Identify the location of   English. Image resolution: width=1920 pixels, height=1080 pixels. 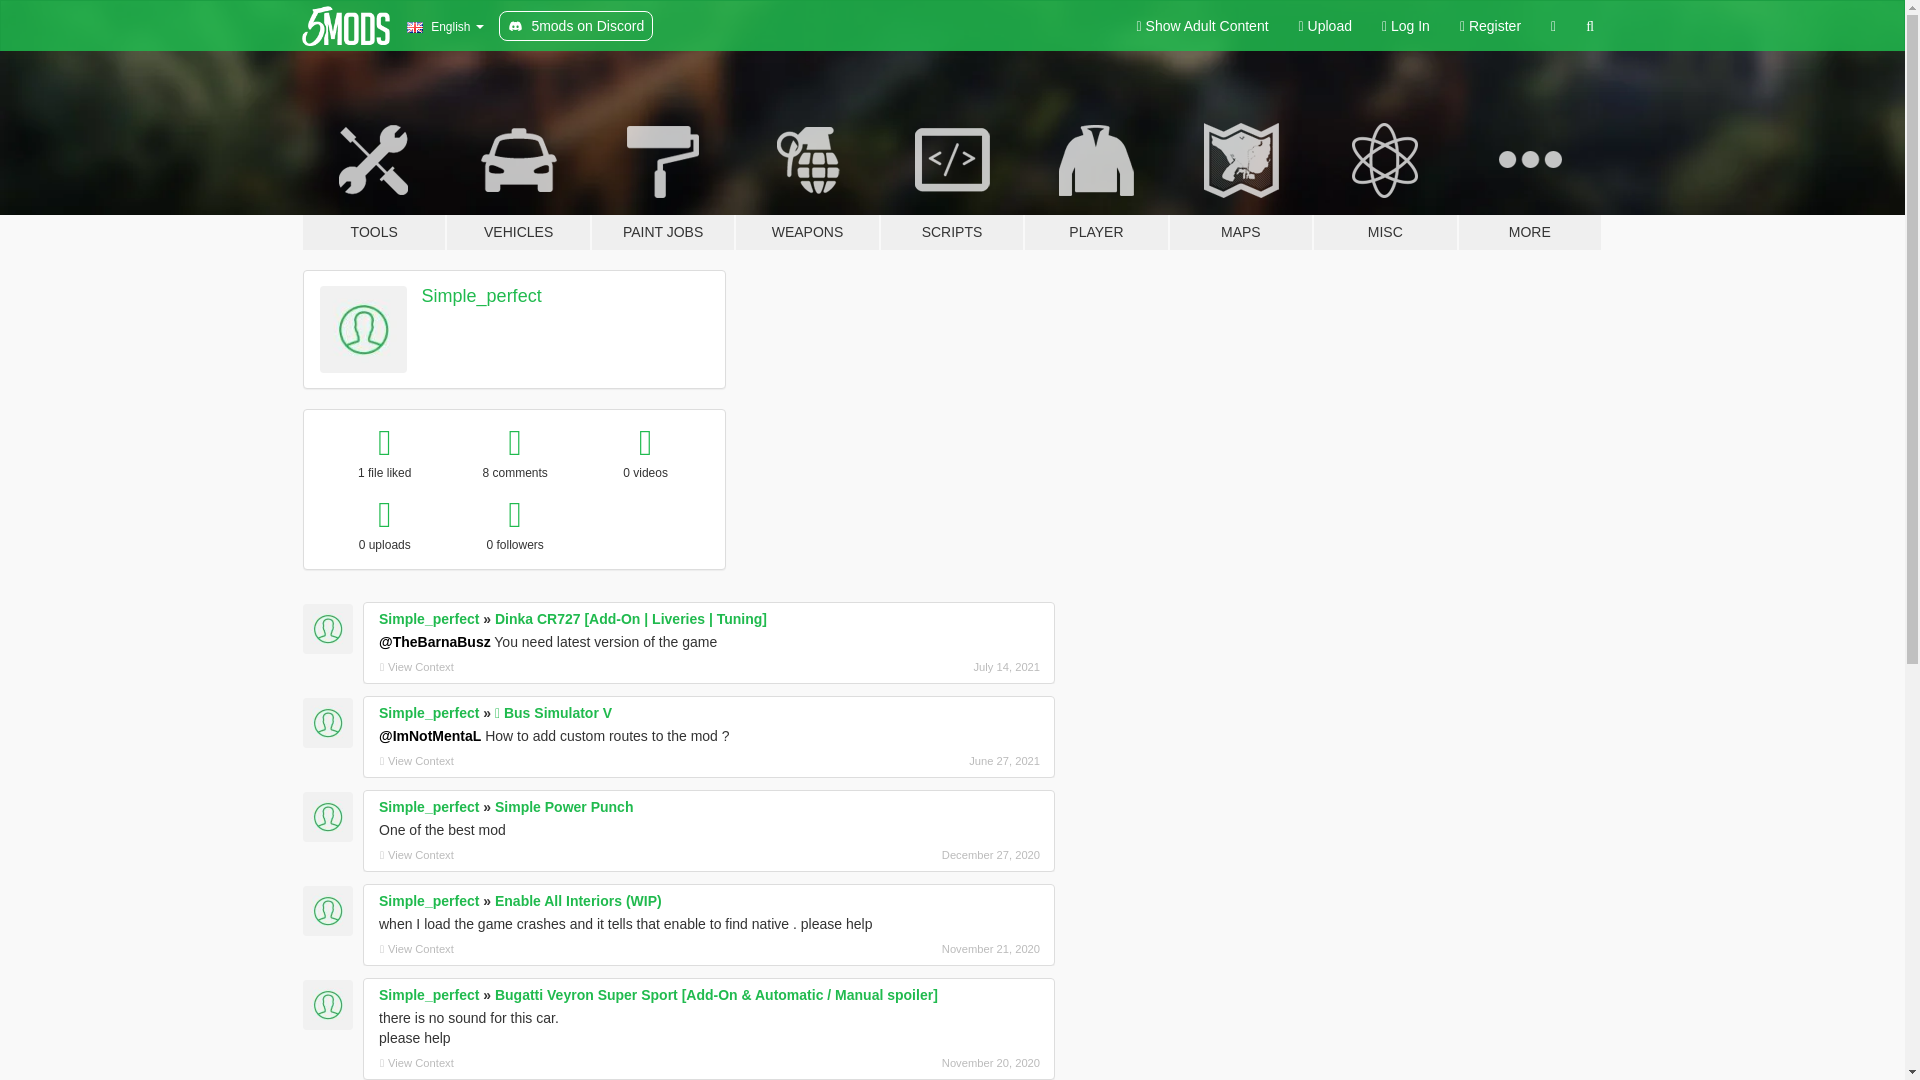
(445, 26).